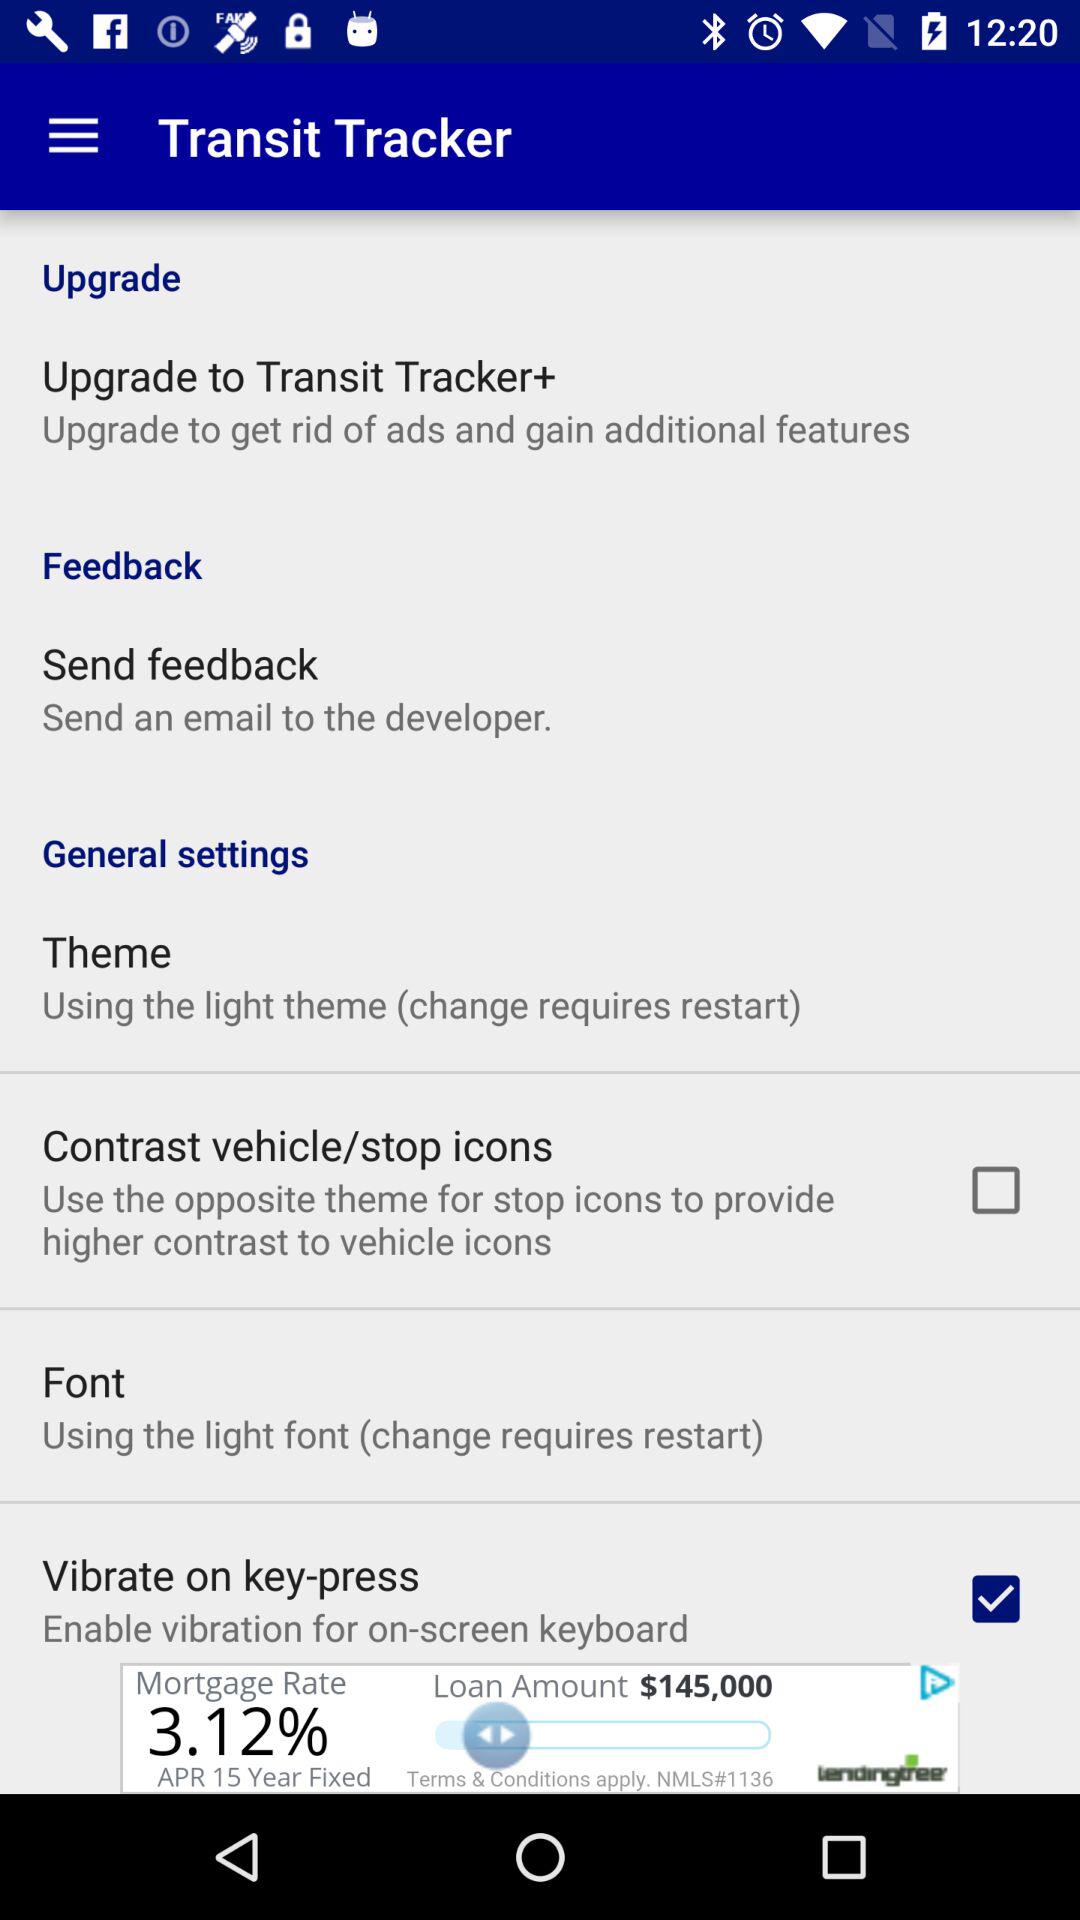  What do you see at coordinates (540, 1728) in the screenshot?
I see `go to a page for a loan company` at bounding box center [540, 1728].